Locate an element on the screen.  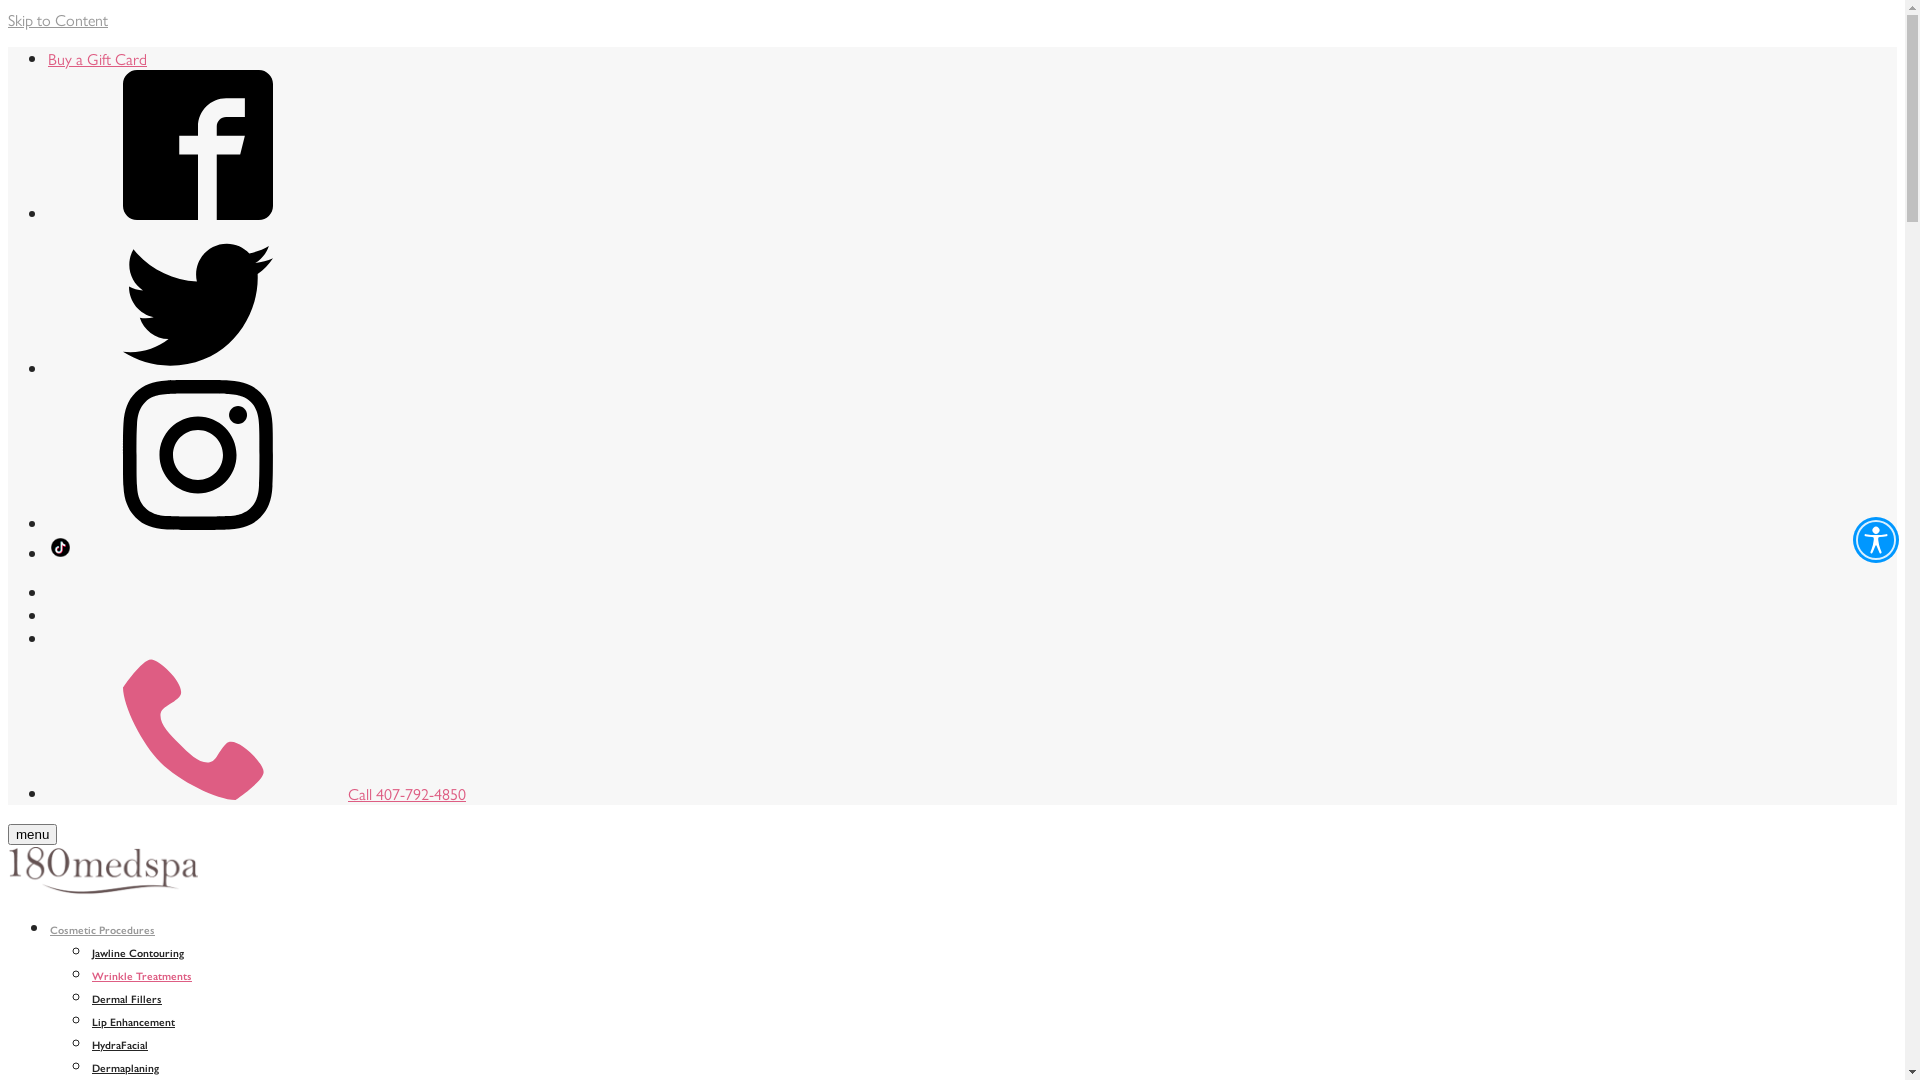
Cosmetic Procedures is located at coordinates (102, 930).